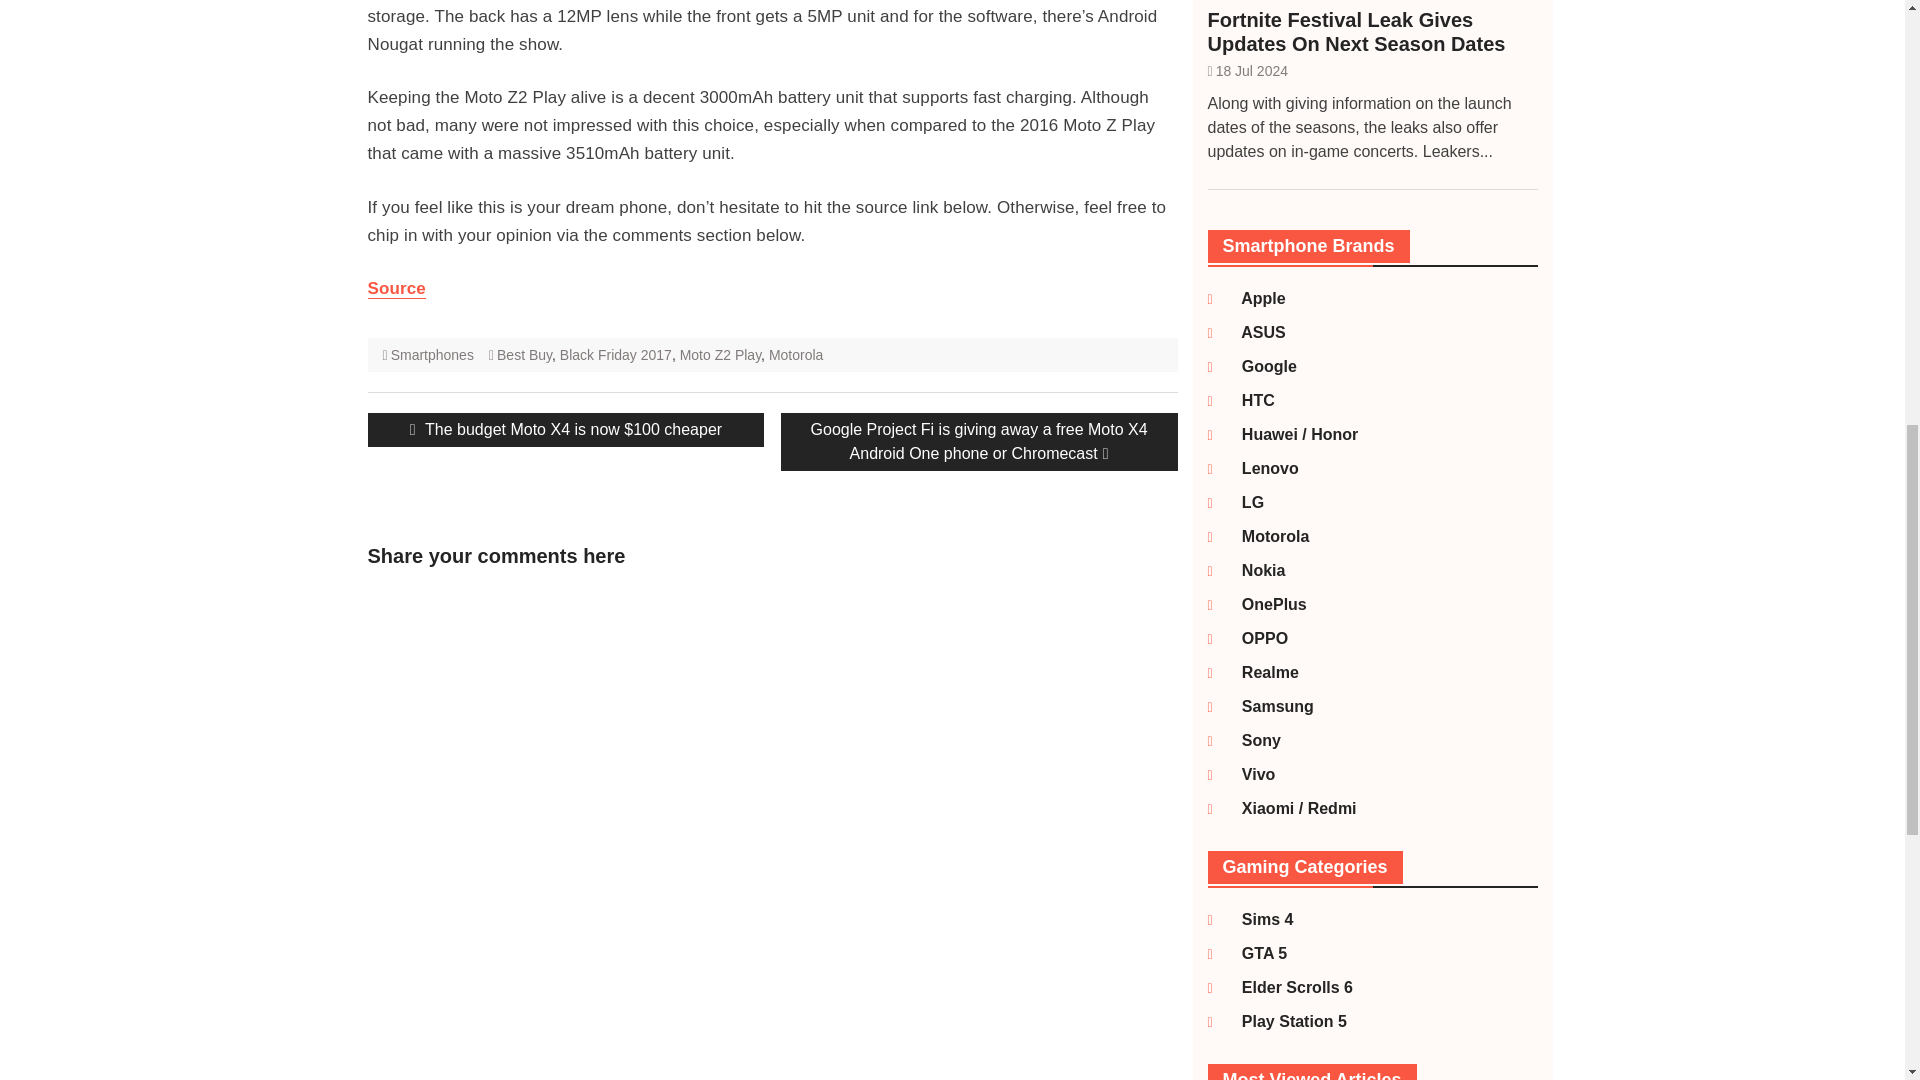 Image resolution: width=1920 pixels, height=1080 pixels. Describe the element at coordinates (720, 354) in the screenshot. I see `Moto Z2 Play` at that location.